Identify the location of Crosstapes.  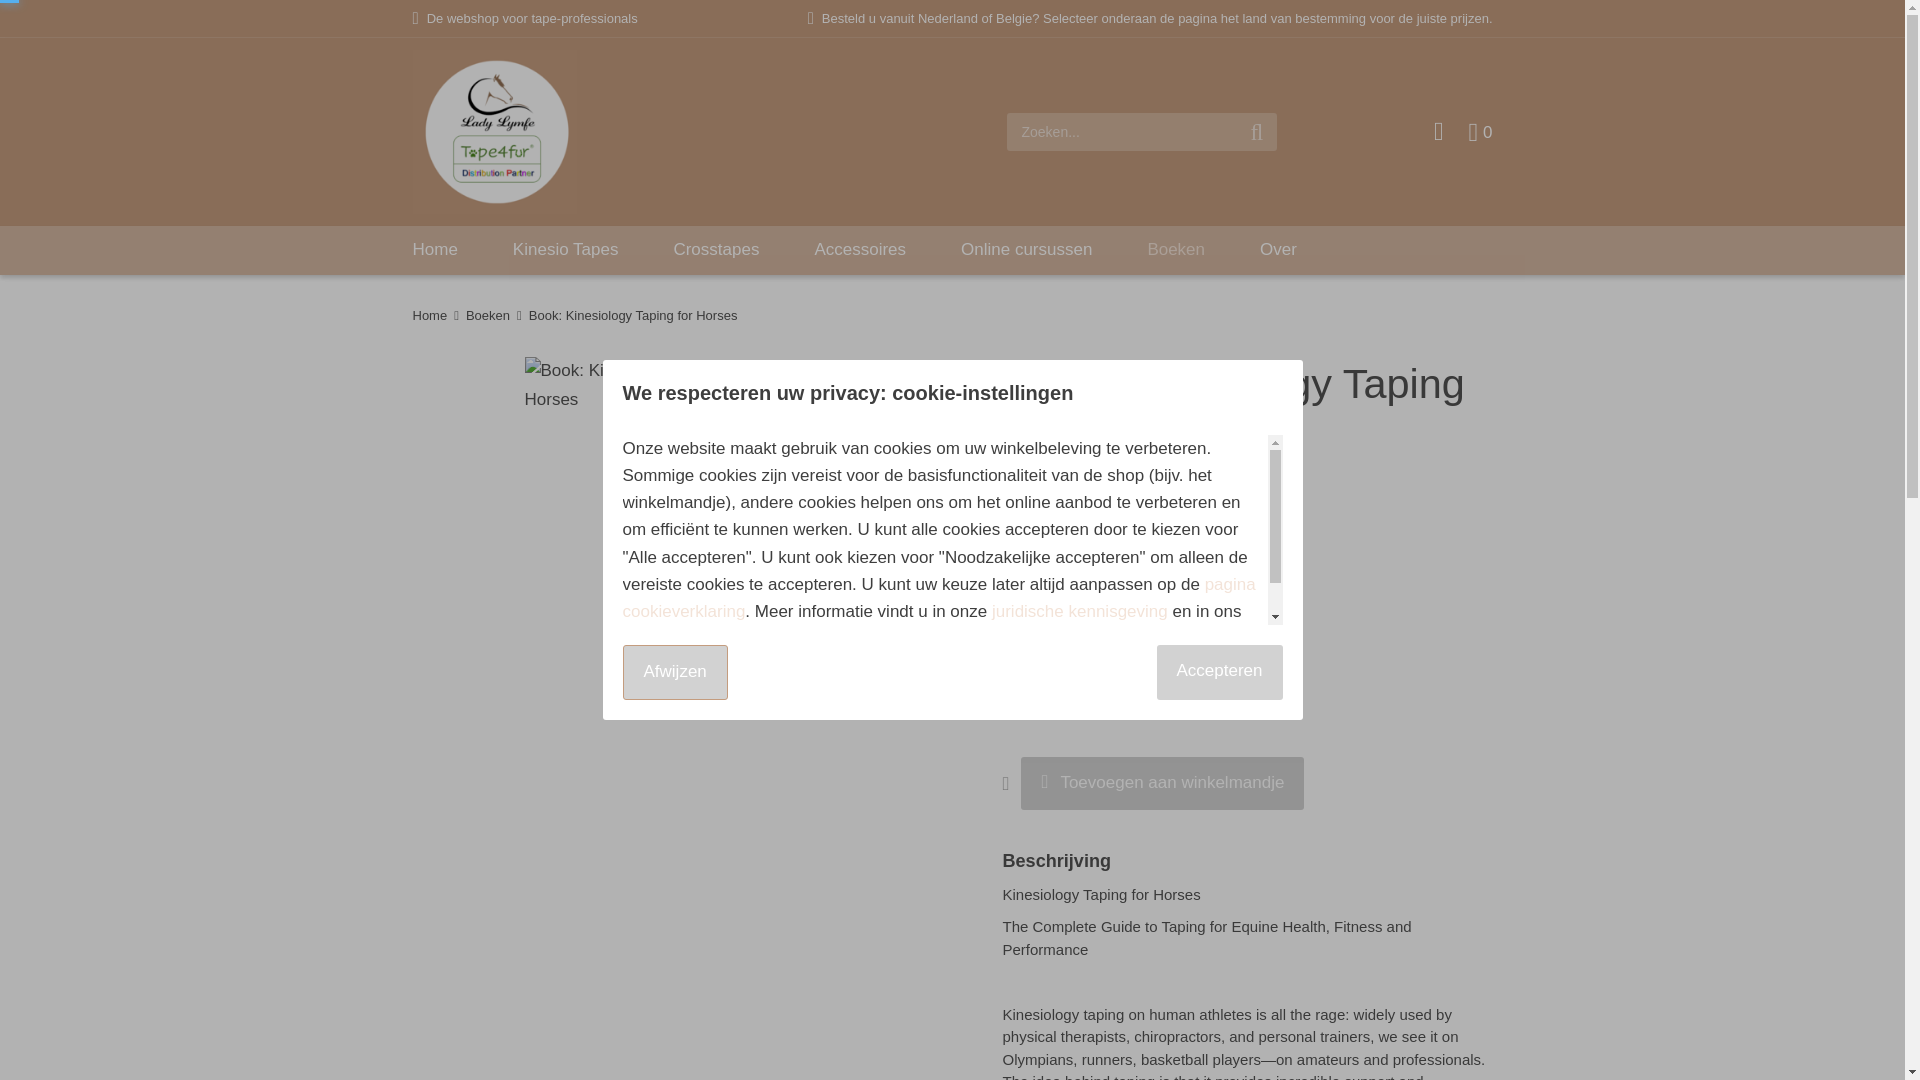
(716, 249).